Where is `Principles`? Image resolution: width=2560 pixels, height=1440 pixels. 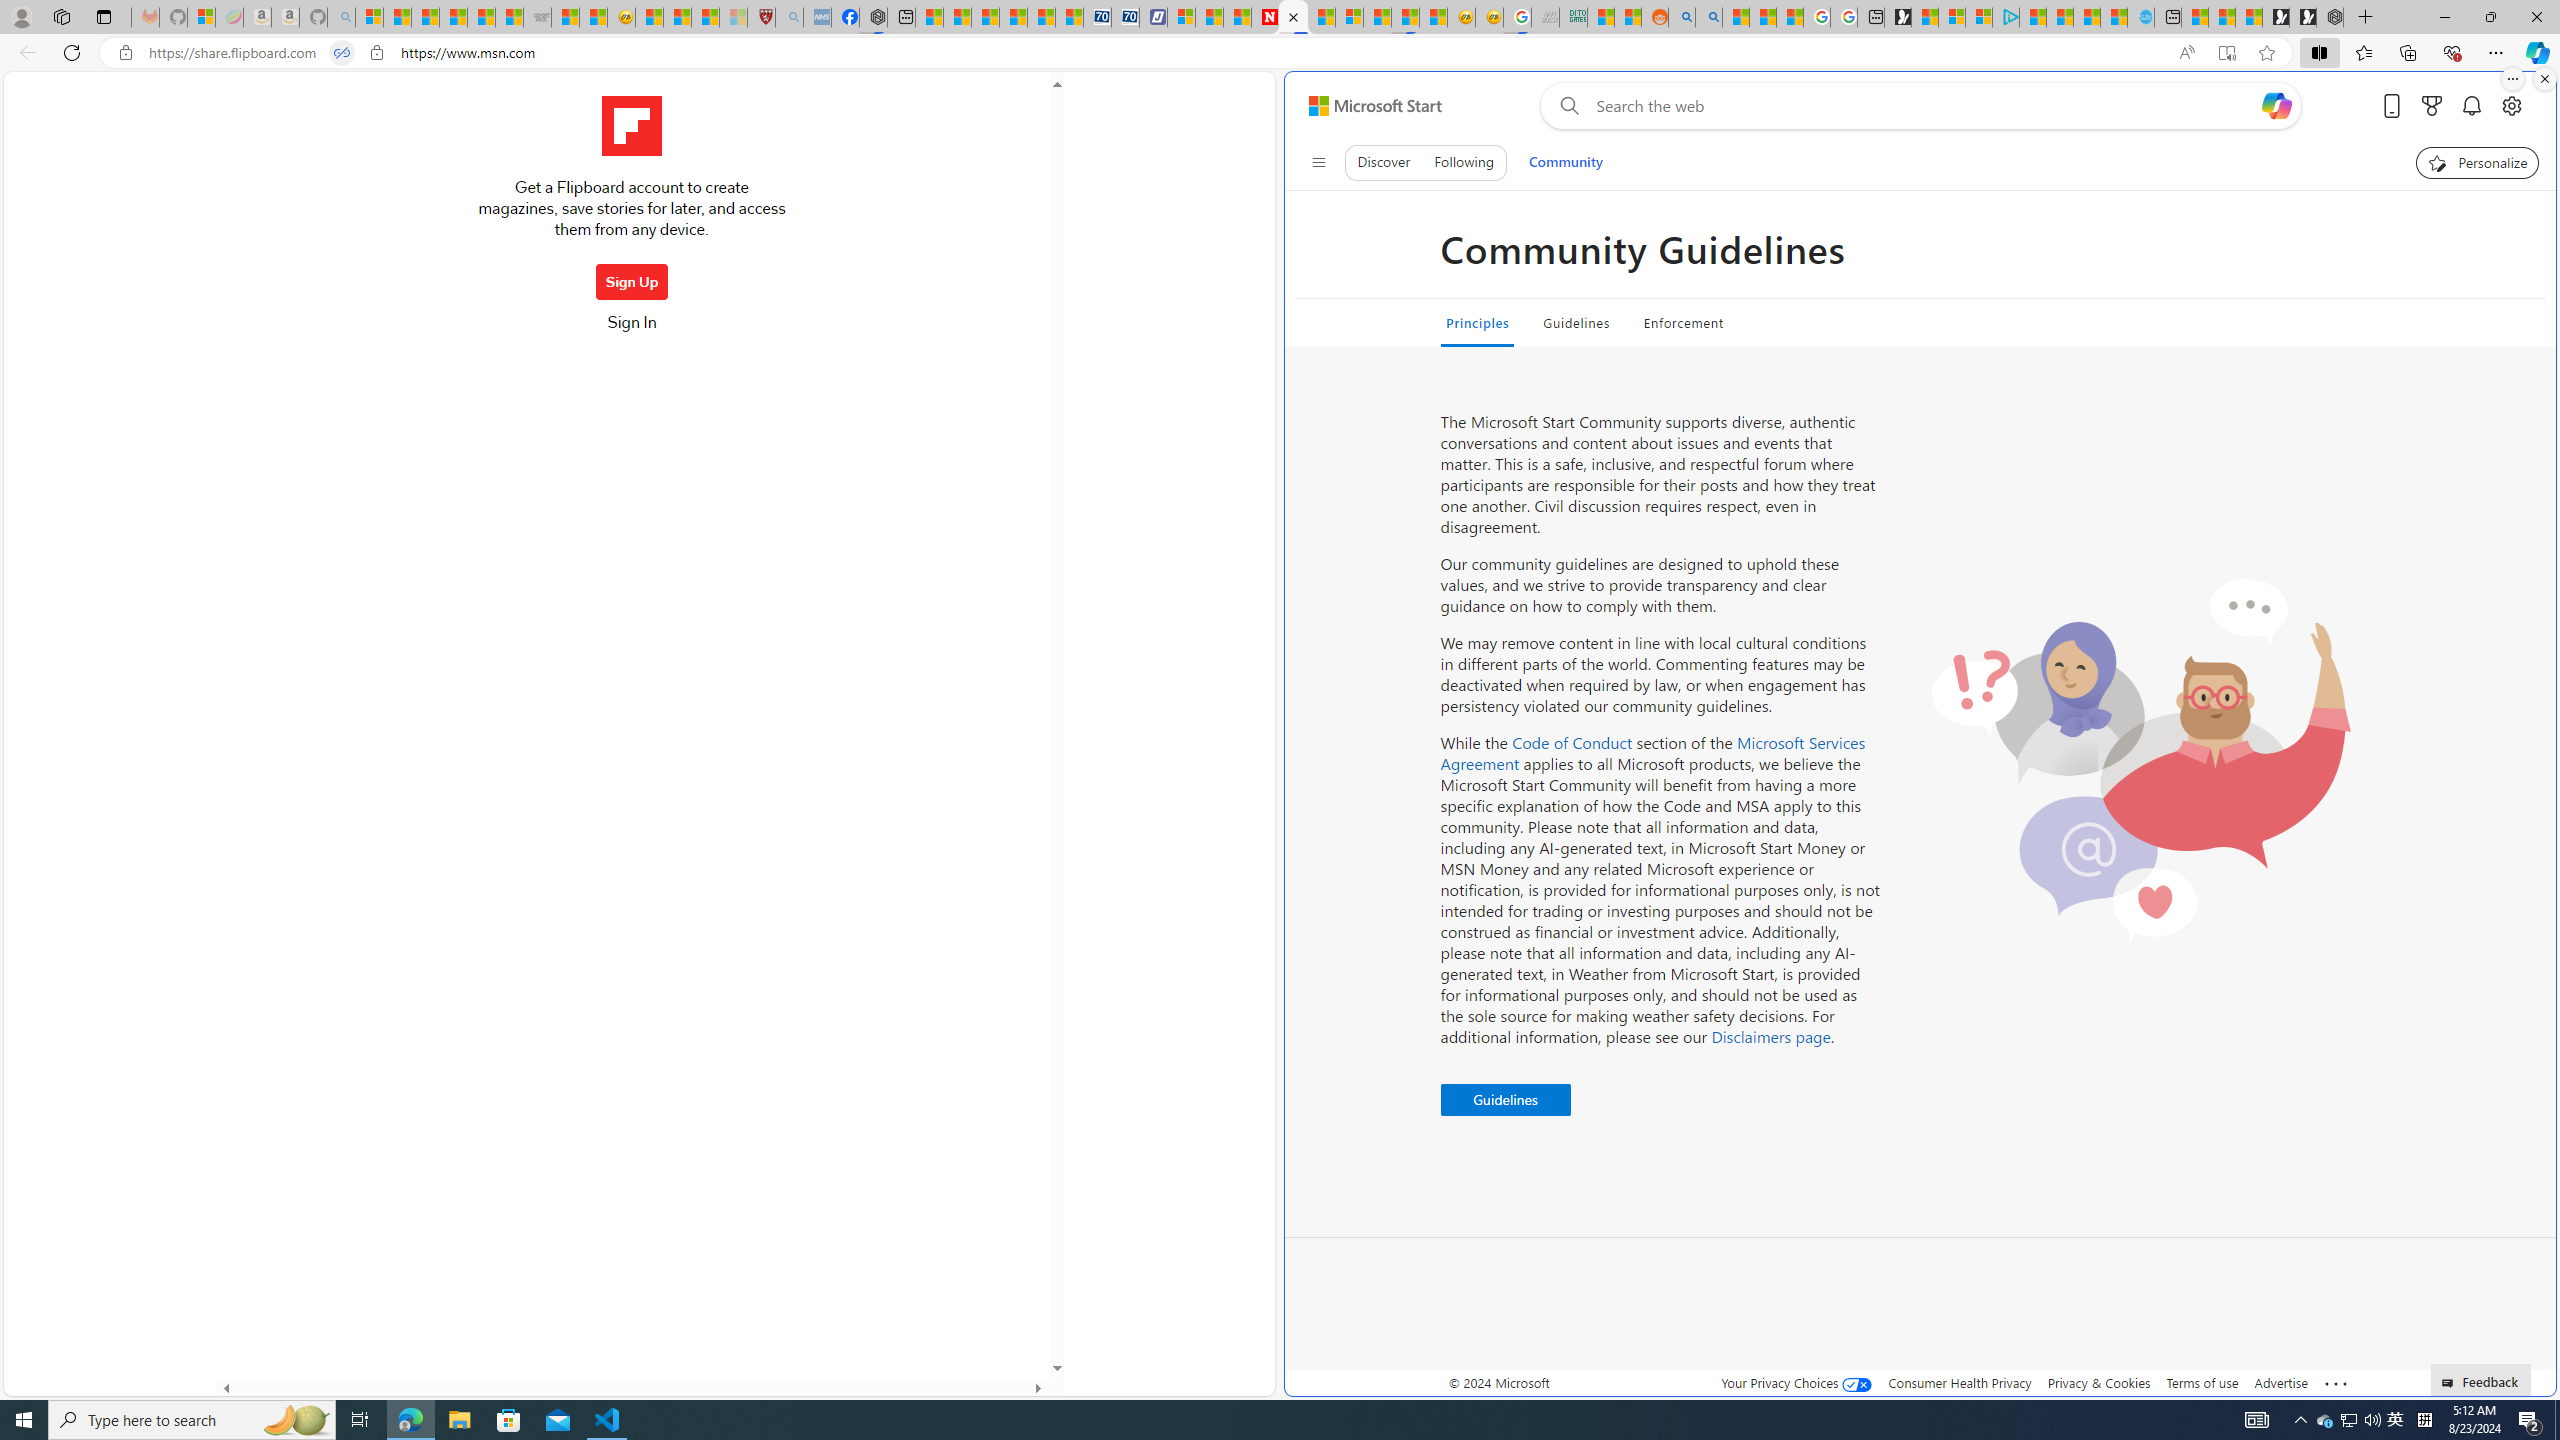 Principles is located at coordinates (1475, 323).